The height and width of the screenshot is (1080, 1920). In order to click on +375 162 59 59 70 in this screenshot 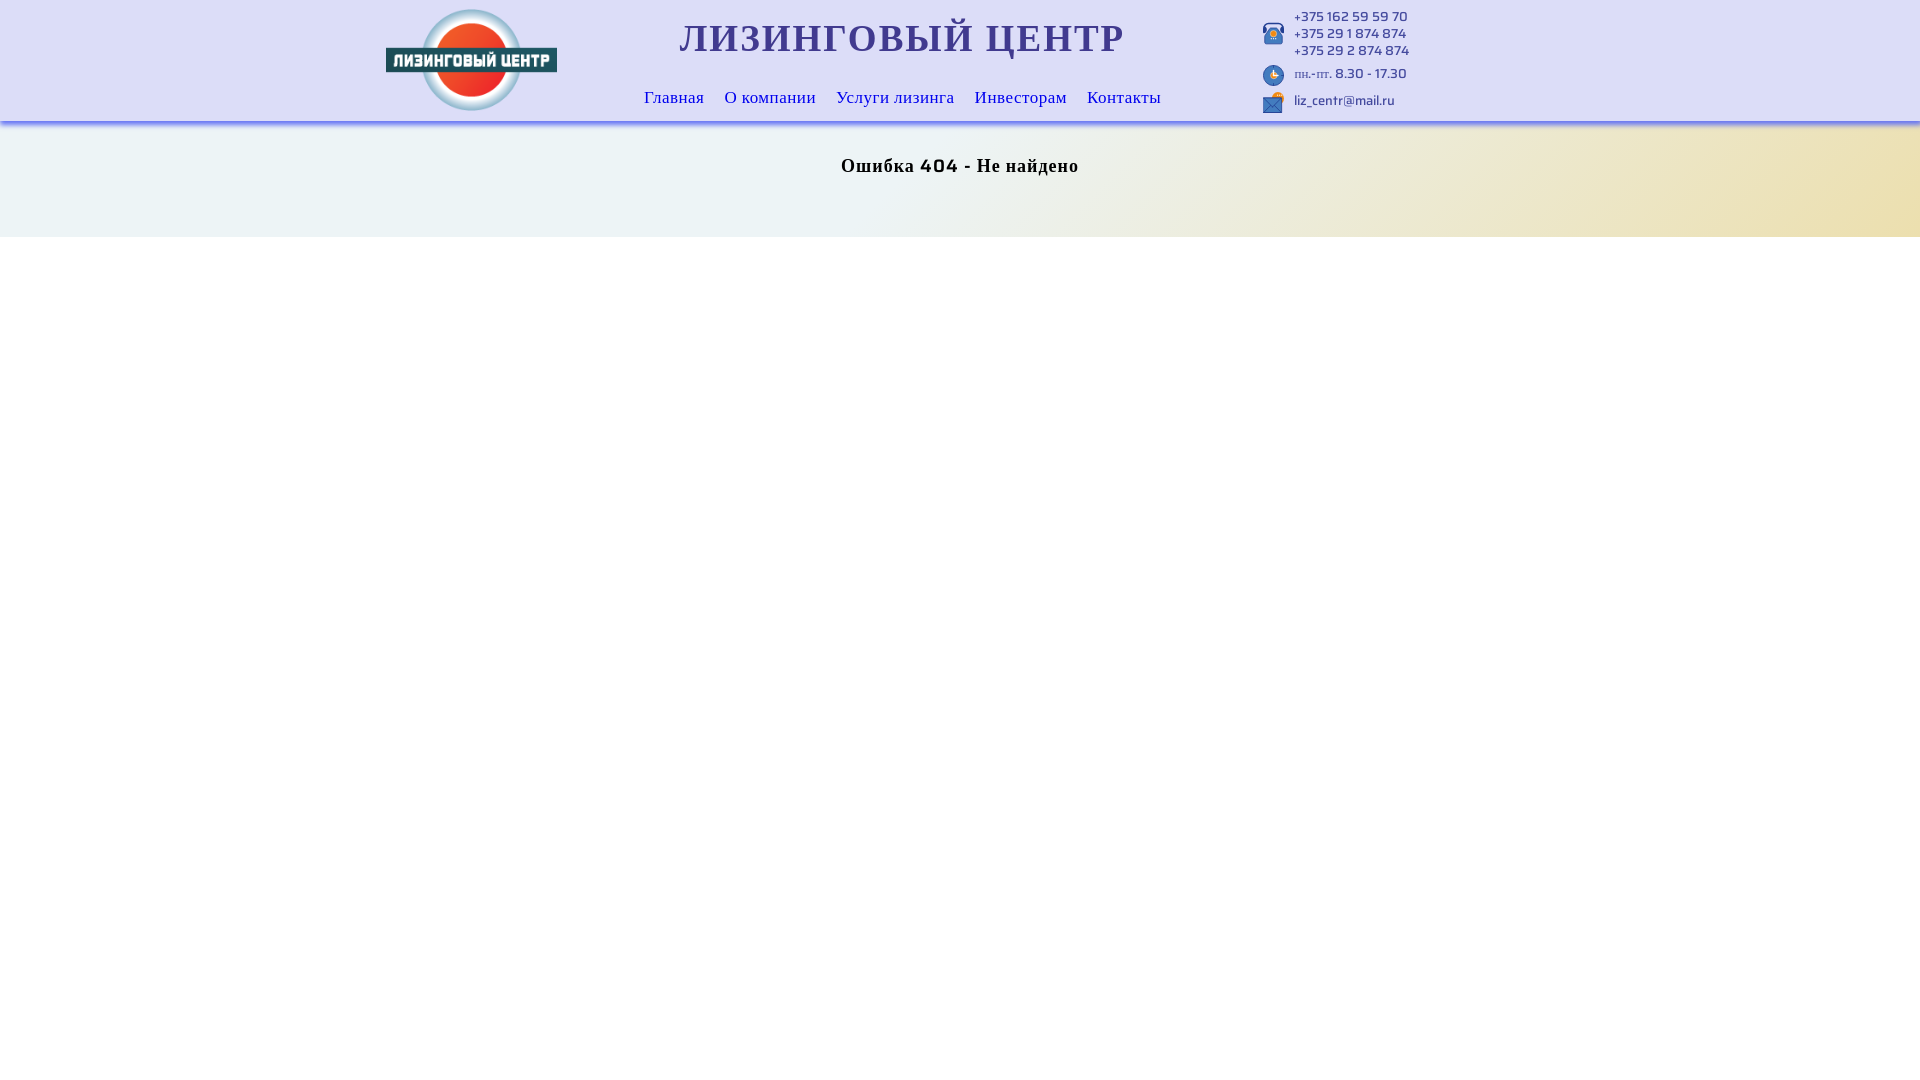, I will do `click(1352, 16)`.